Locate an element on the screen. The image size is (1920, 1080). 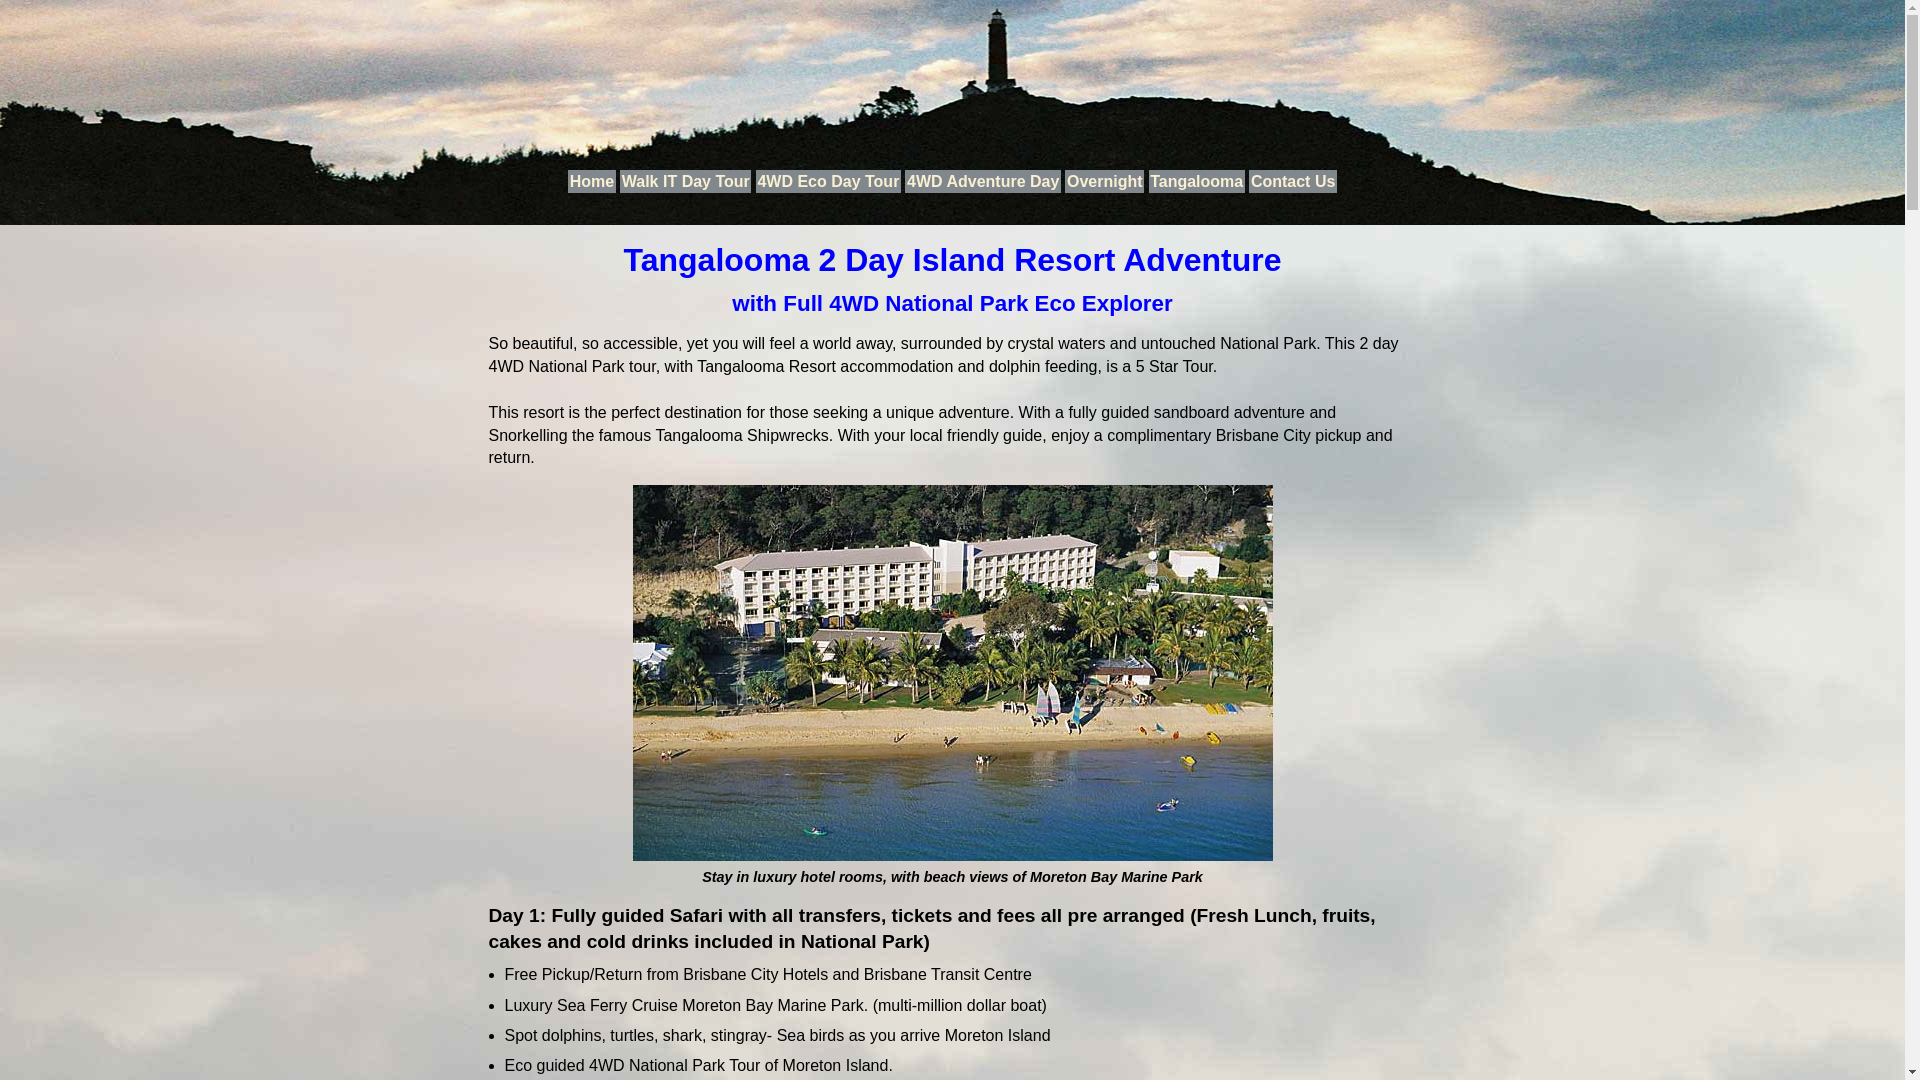
Overnight is located at coordinates (1104, 182).